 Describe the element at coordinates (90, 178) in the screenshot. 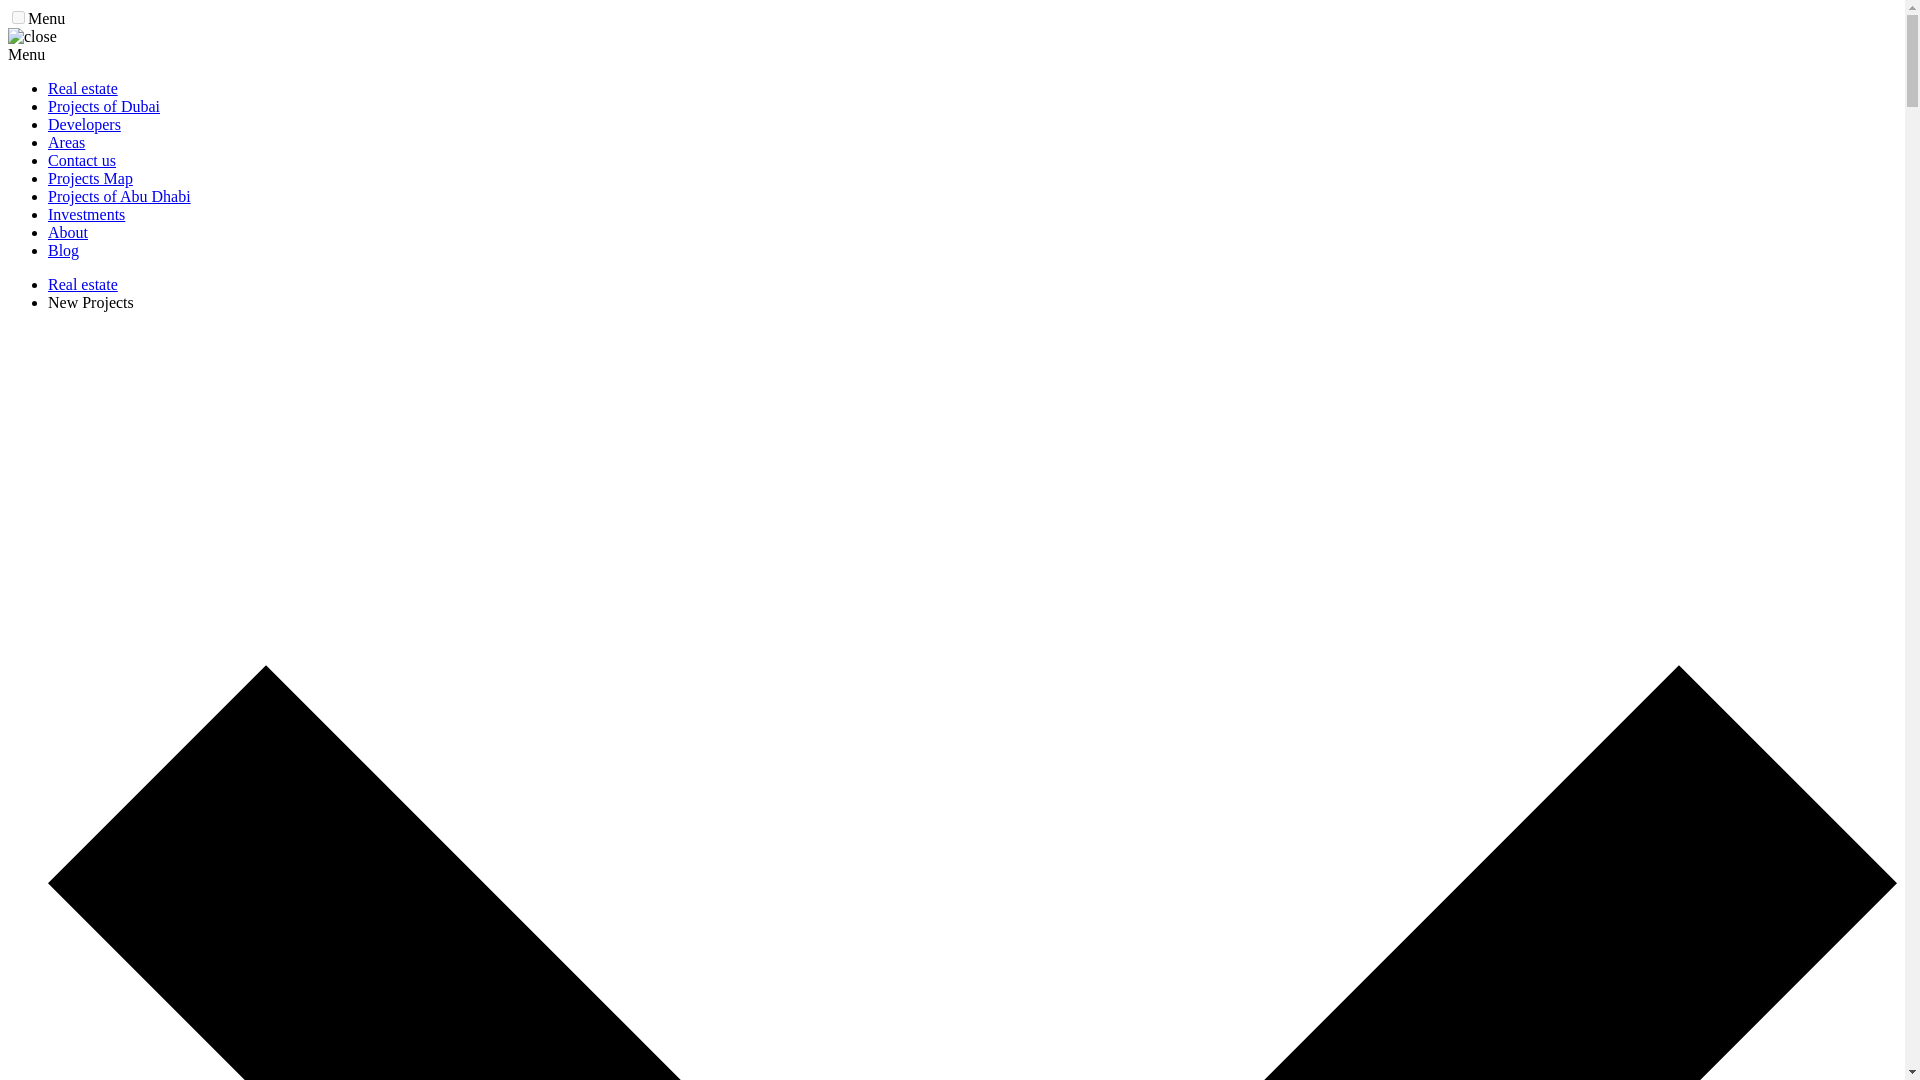

I see `Projects Map` at that location.